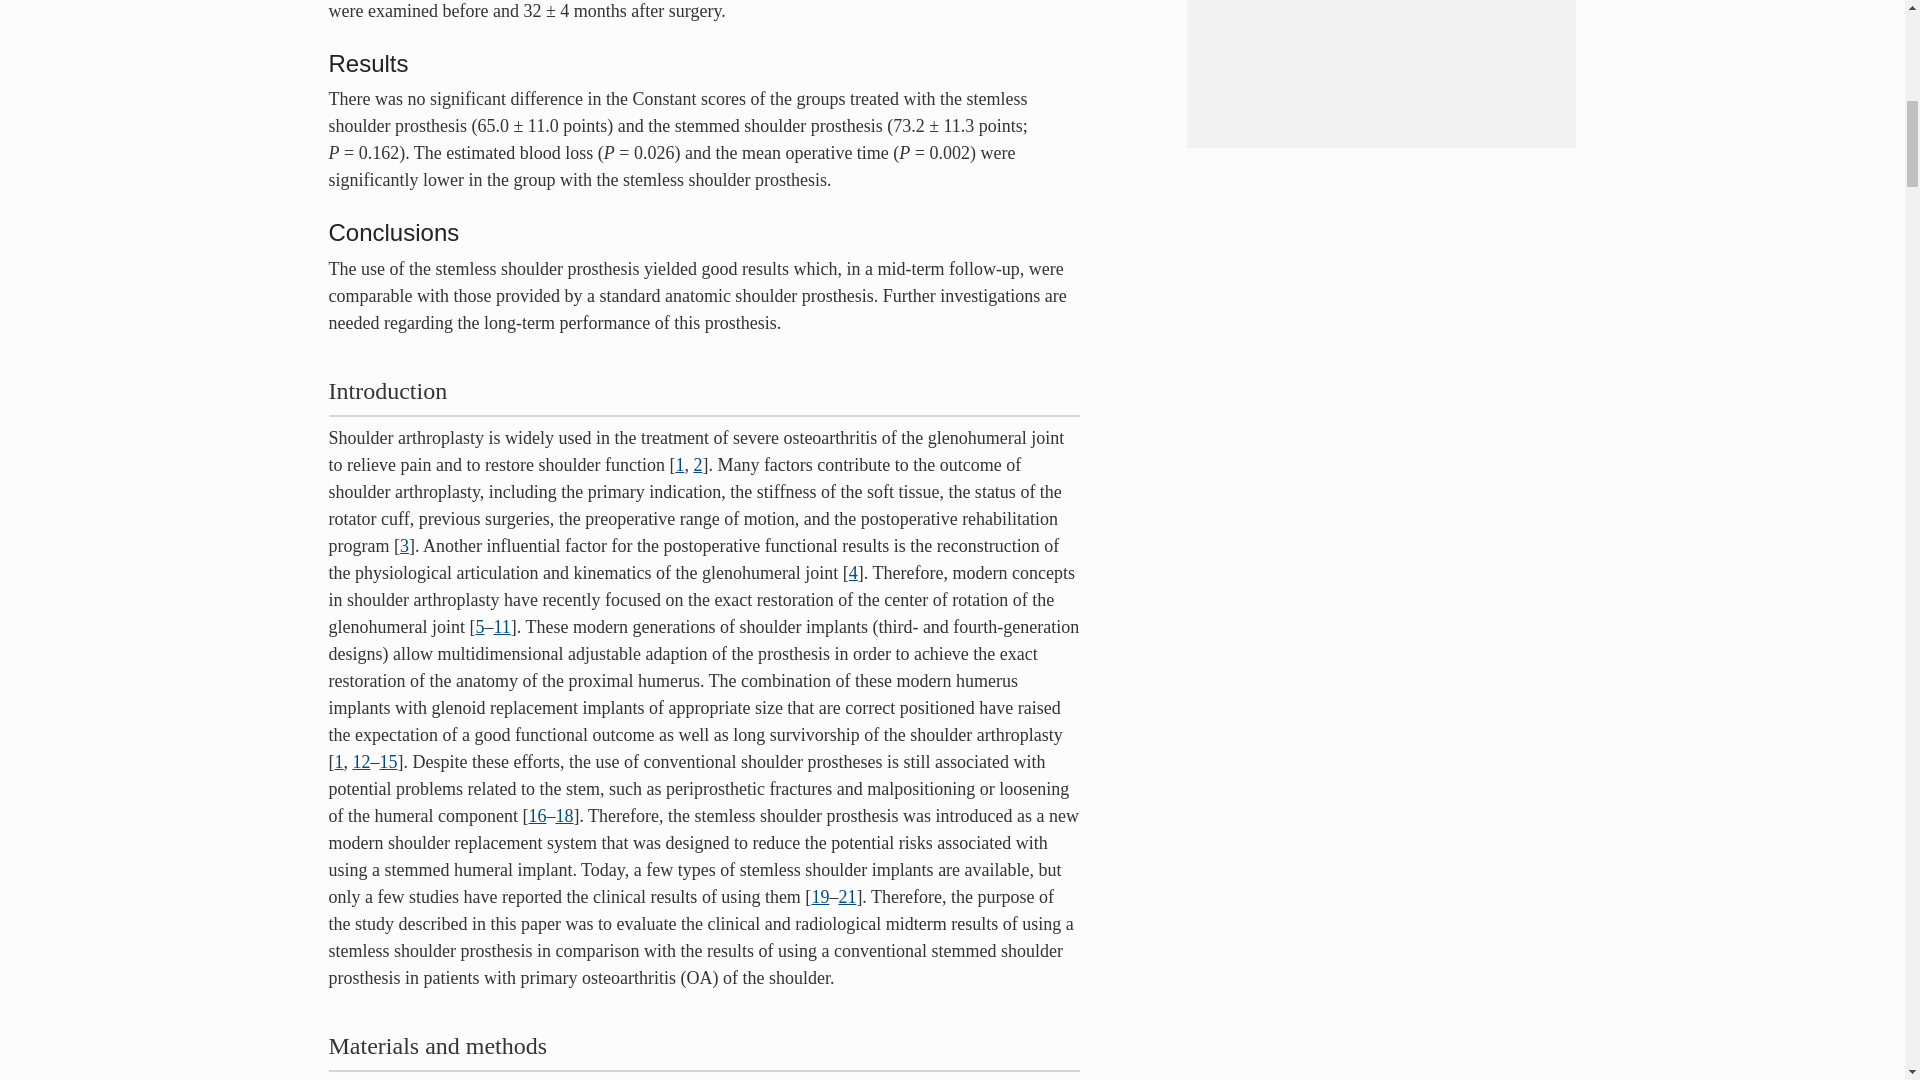 This screenshot has width=1920, height=1080. I want to click on 1, so click(679, 464).